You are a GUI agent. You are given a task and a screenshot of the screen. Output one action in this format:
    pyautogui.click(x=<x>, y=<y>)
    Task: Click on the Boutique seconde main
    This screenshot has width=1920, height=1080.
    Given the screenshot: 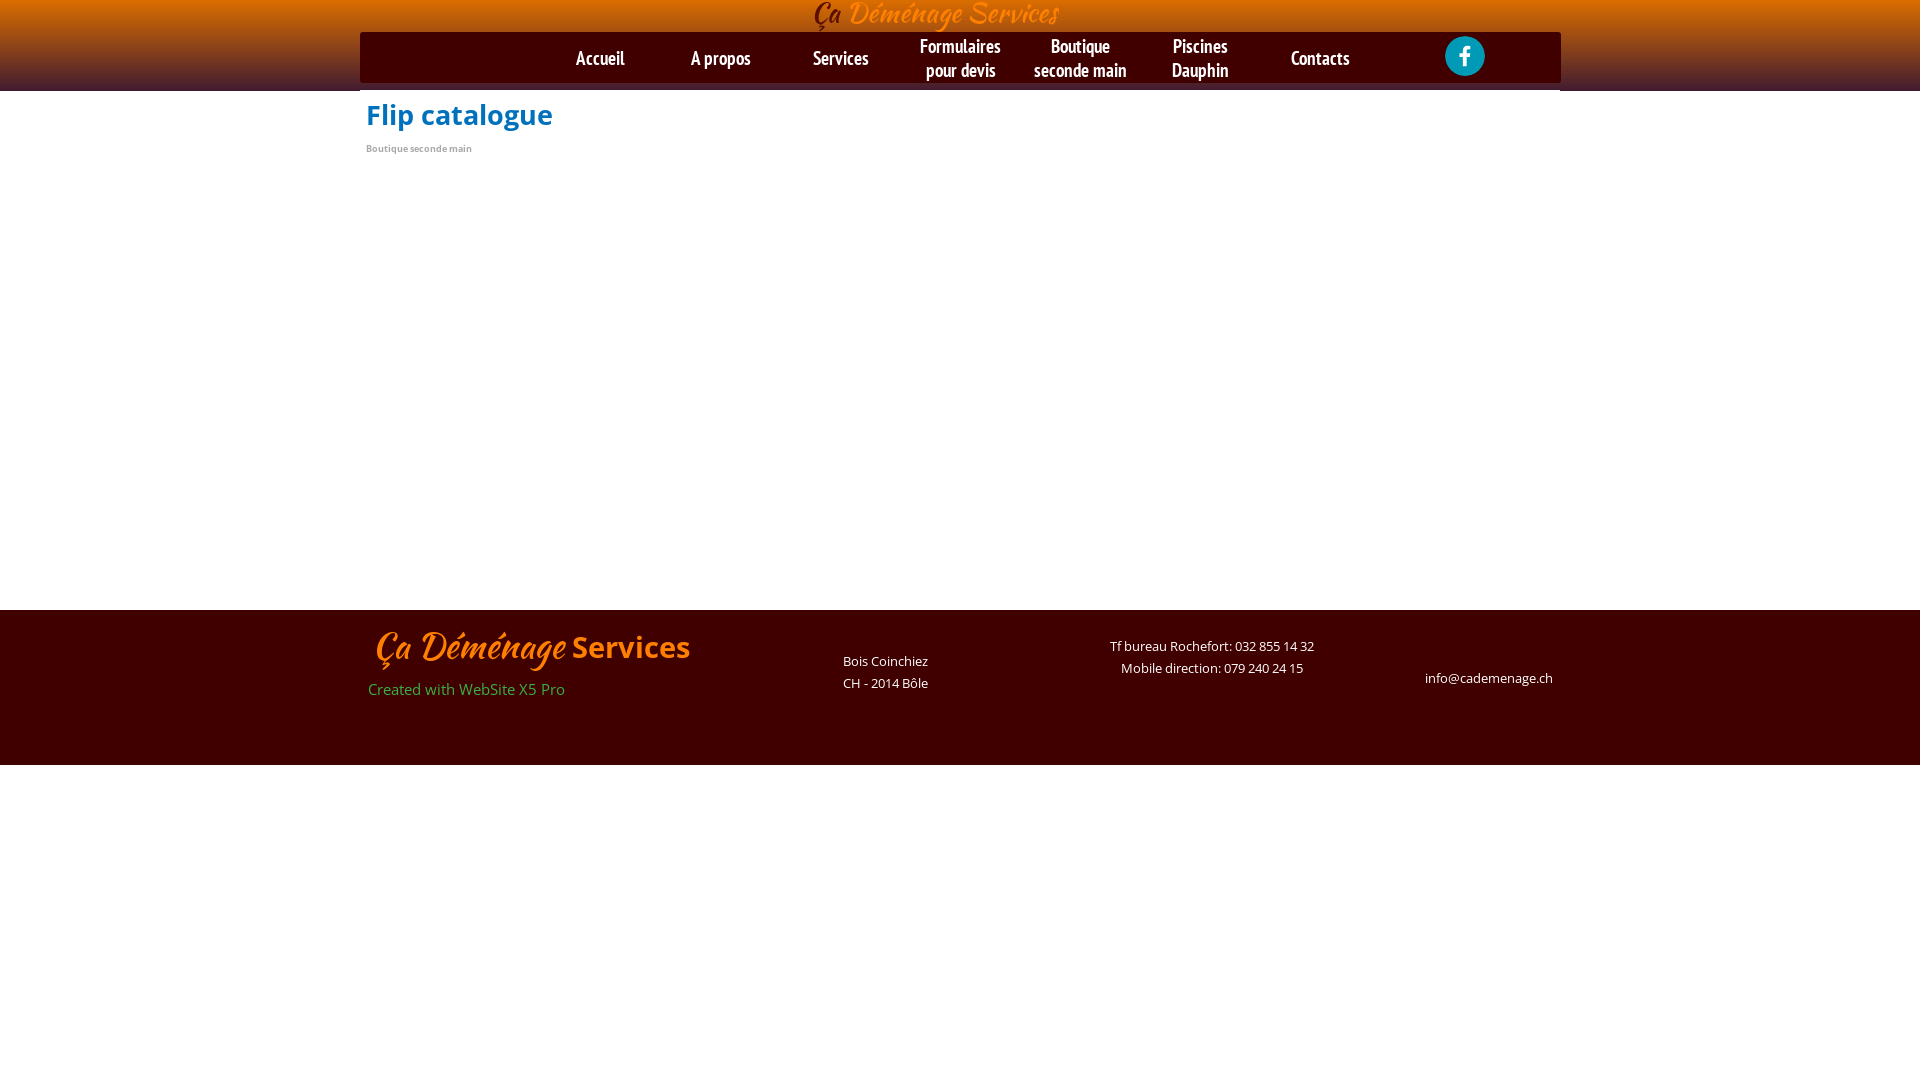 What is the action you would take?
    pyautogui.click(x=419, y=148)
    